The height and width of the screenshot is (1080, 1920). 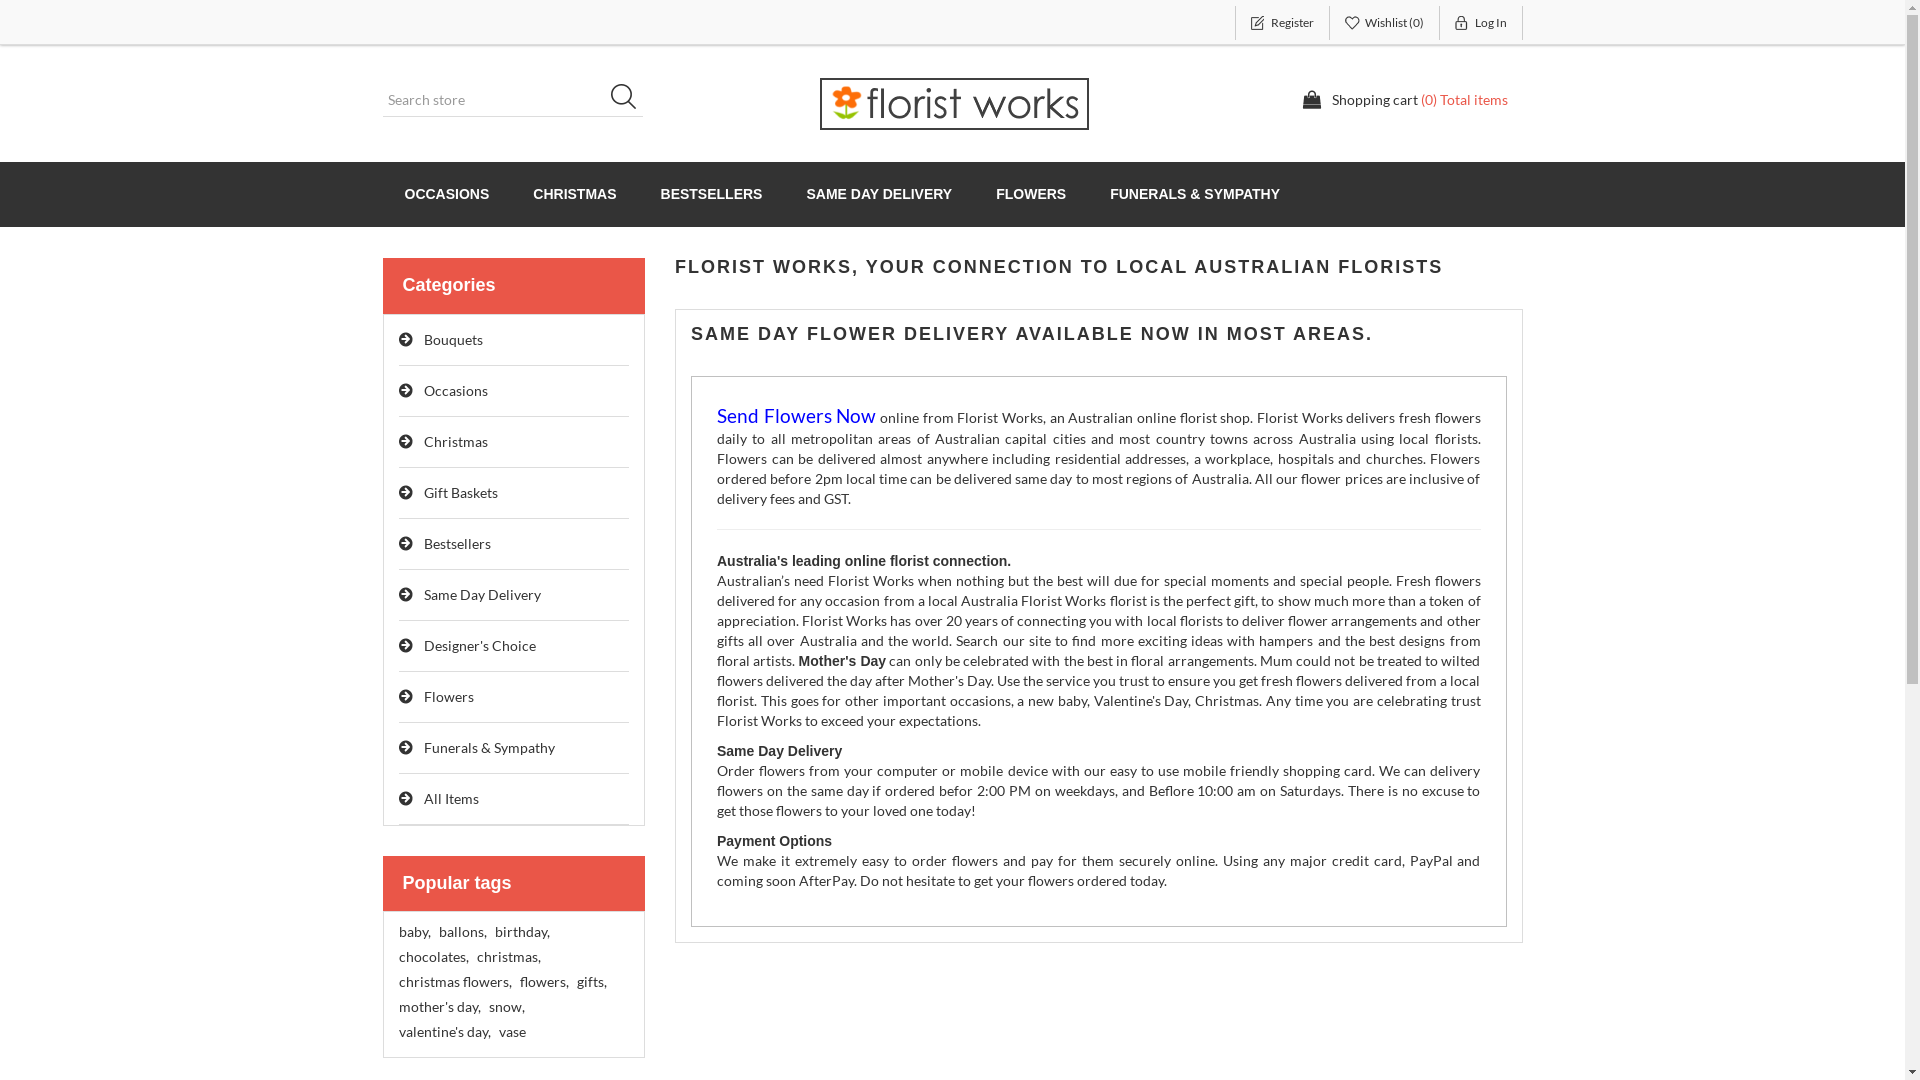 What do you see at coordinates (514, 596) in the screenshot?
I see `Same Day Delivery` at bounding box center [514, 596].